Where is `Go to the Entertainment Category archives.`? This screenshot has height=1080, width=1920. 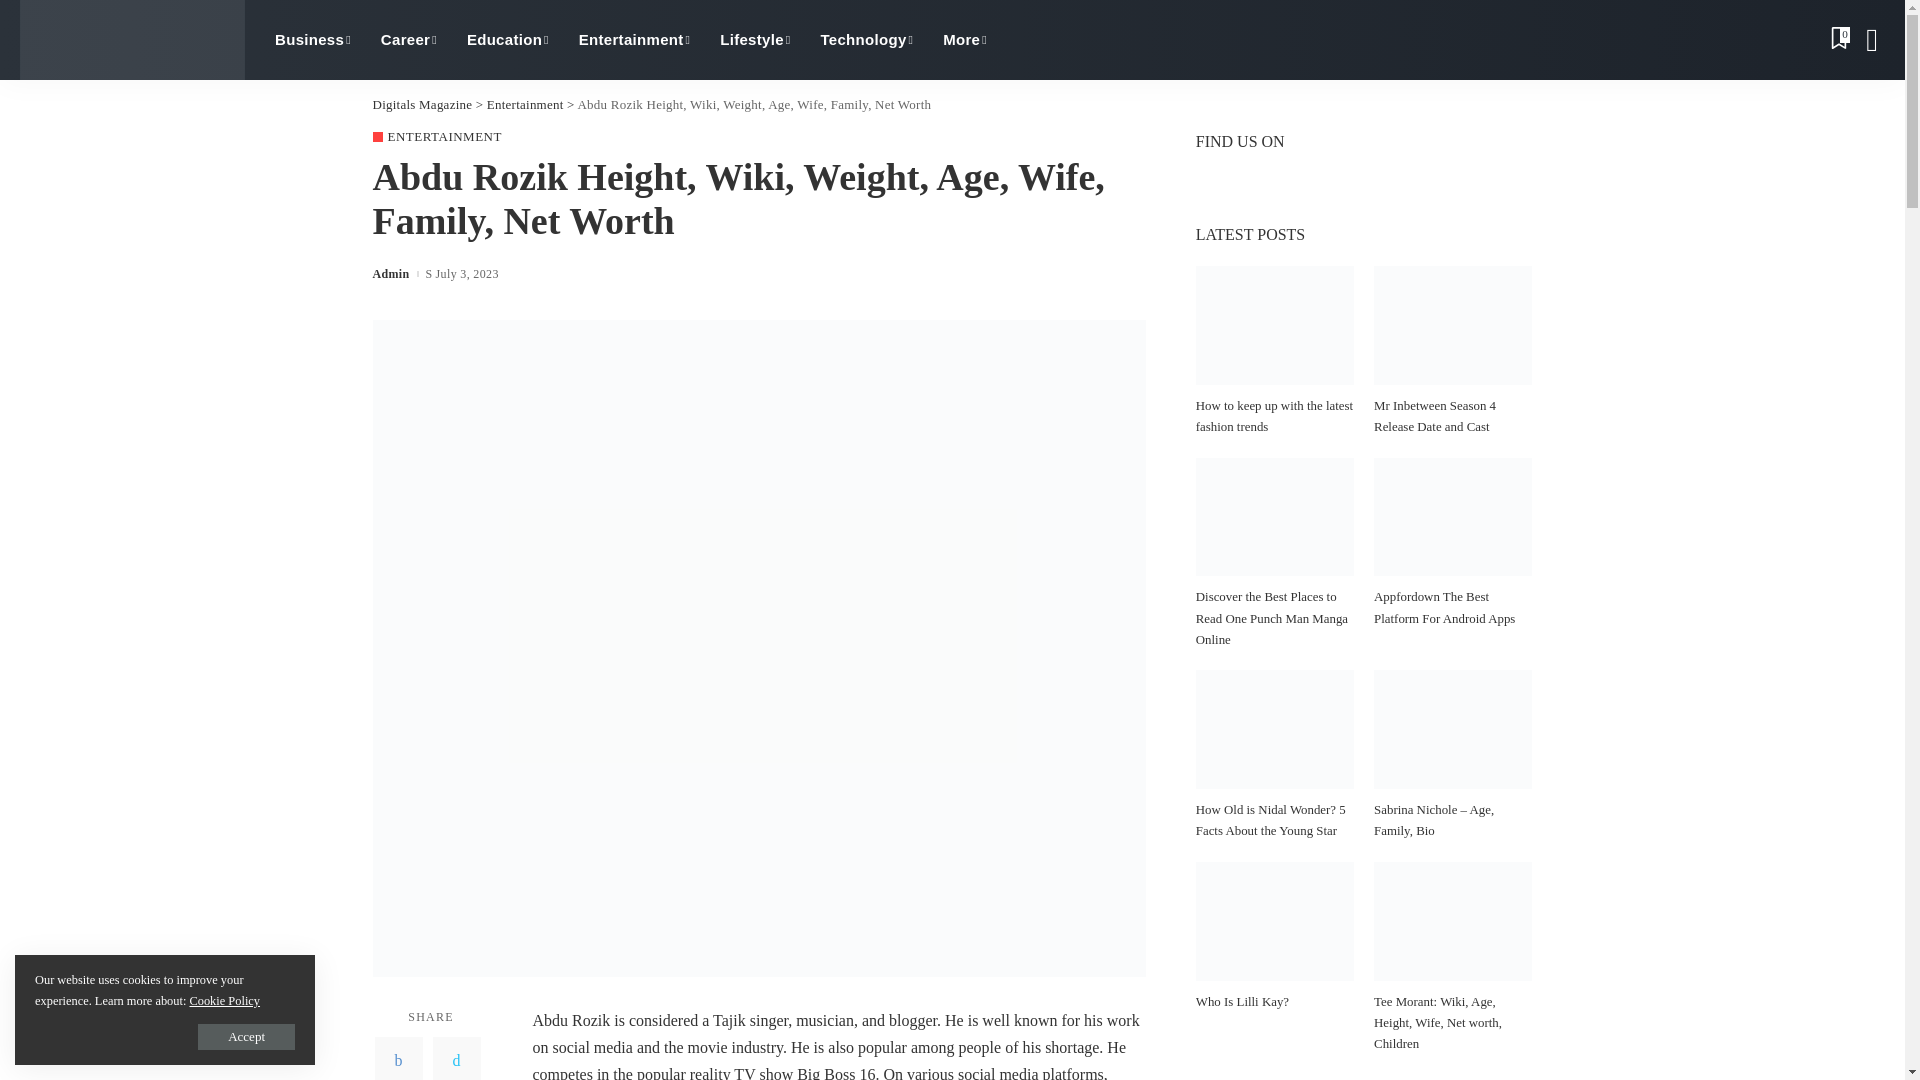 Go to the Entertainment Category archives. is located at coordinates (526, 104).